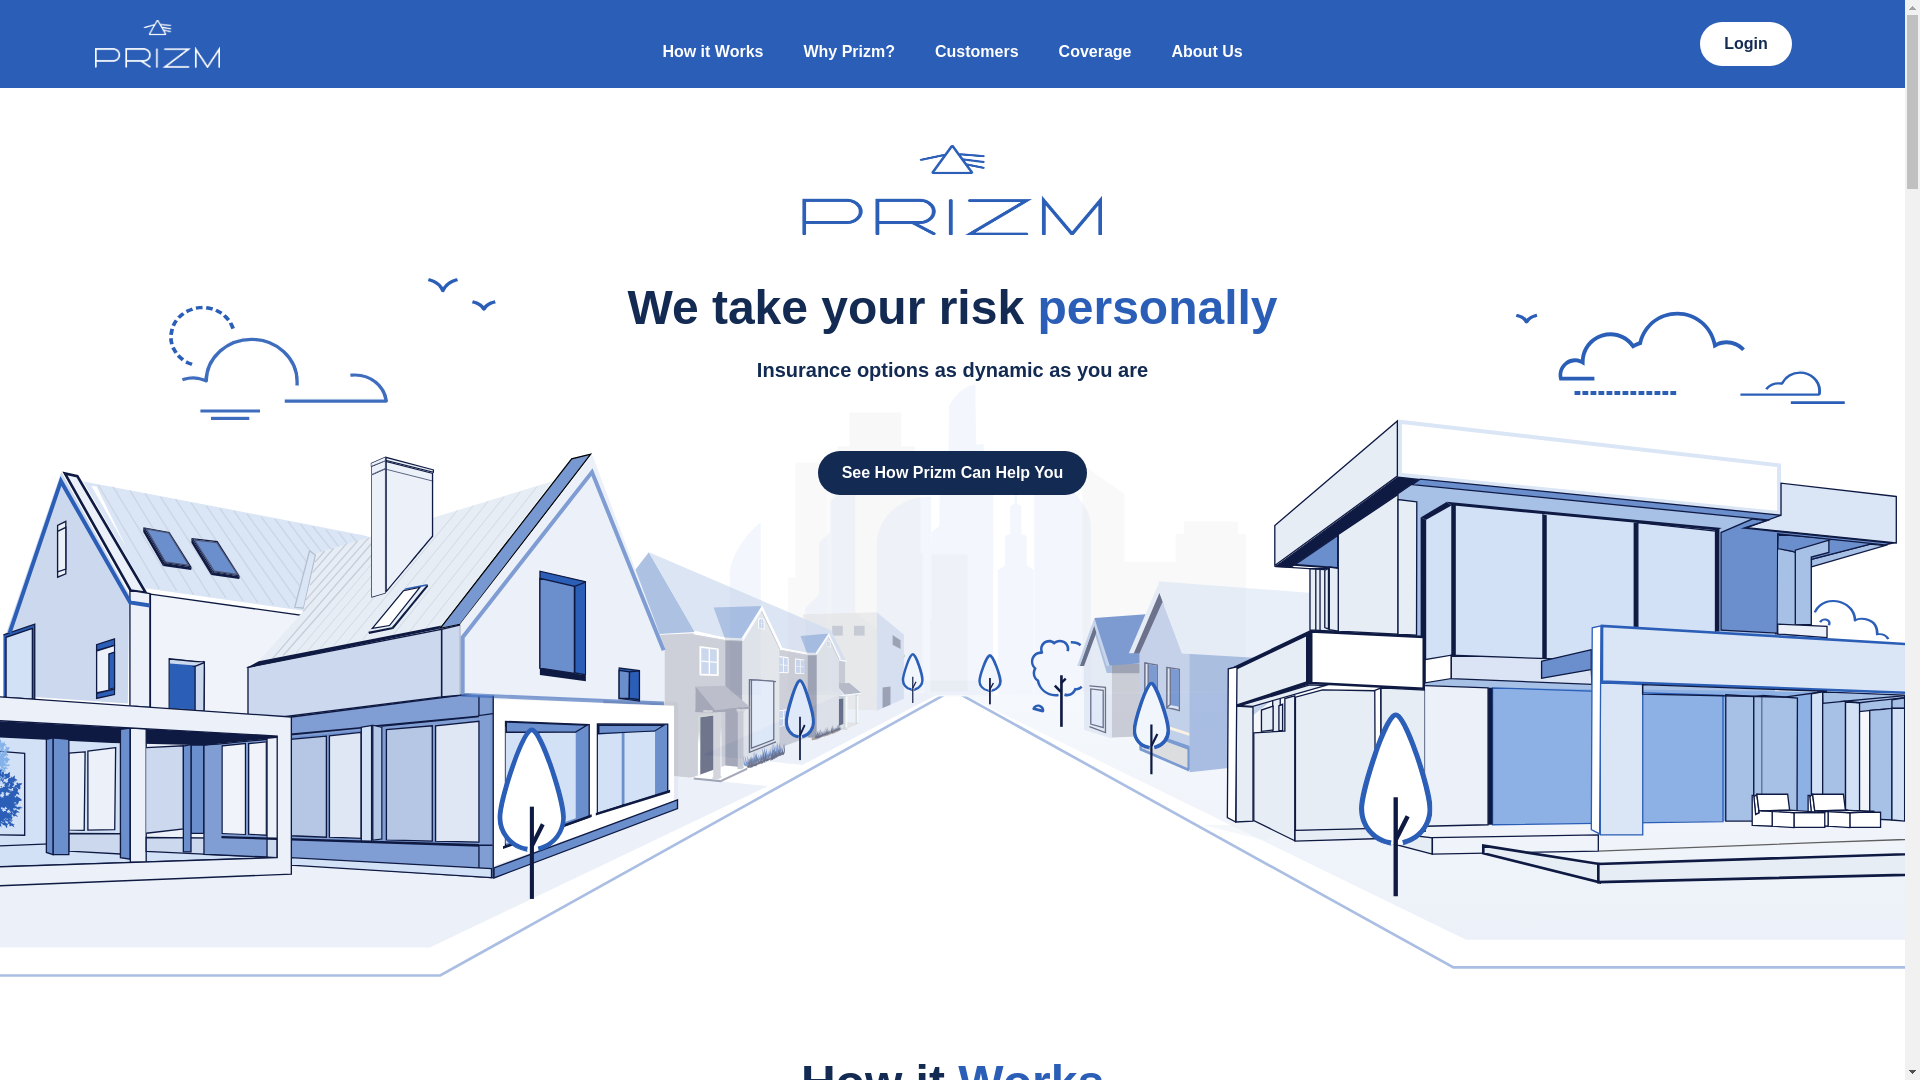 This screenshot has width=1920, height=1080. I want to click on How it Works, so click(712, 42).